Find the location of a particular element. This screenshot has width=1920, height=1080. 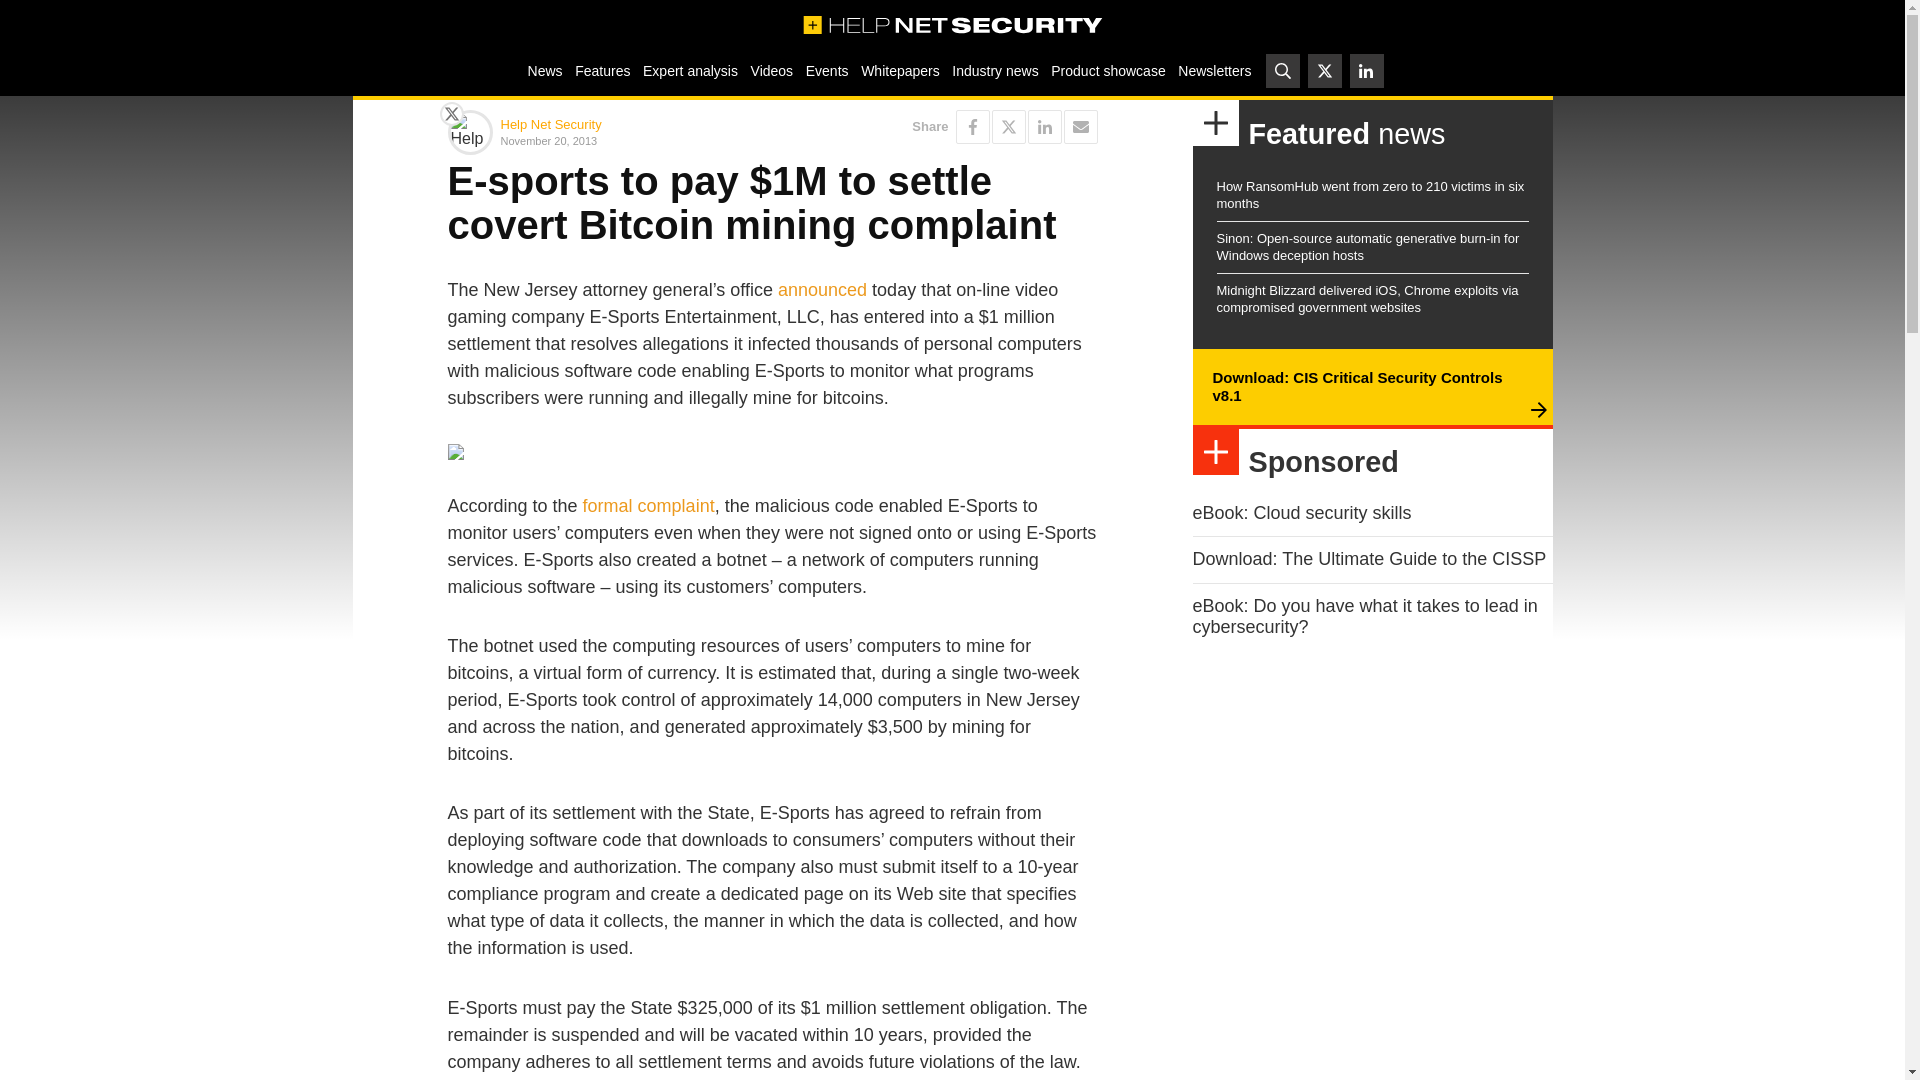

How RansomHub went from zero to 210 victims in six months is located at coordinates (1370, 194).